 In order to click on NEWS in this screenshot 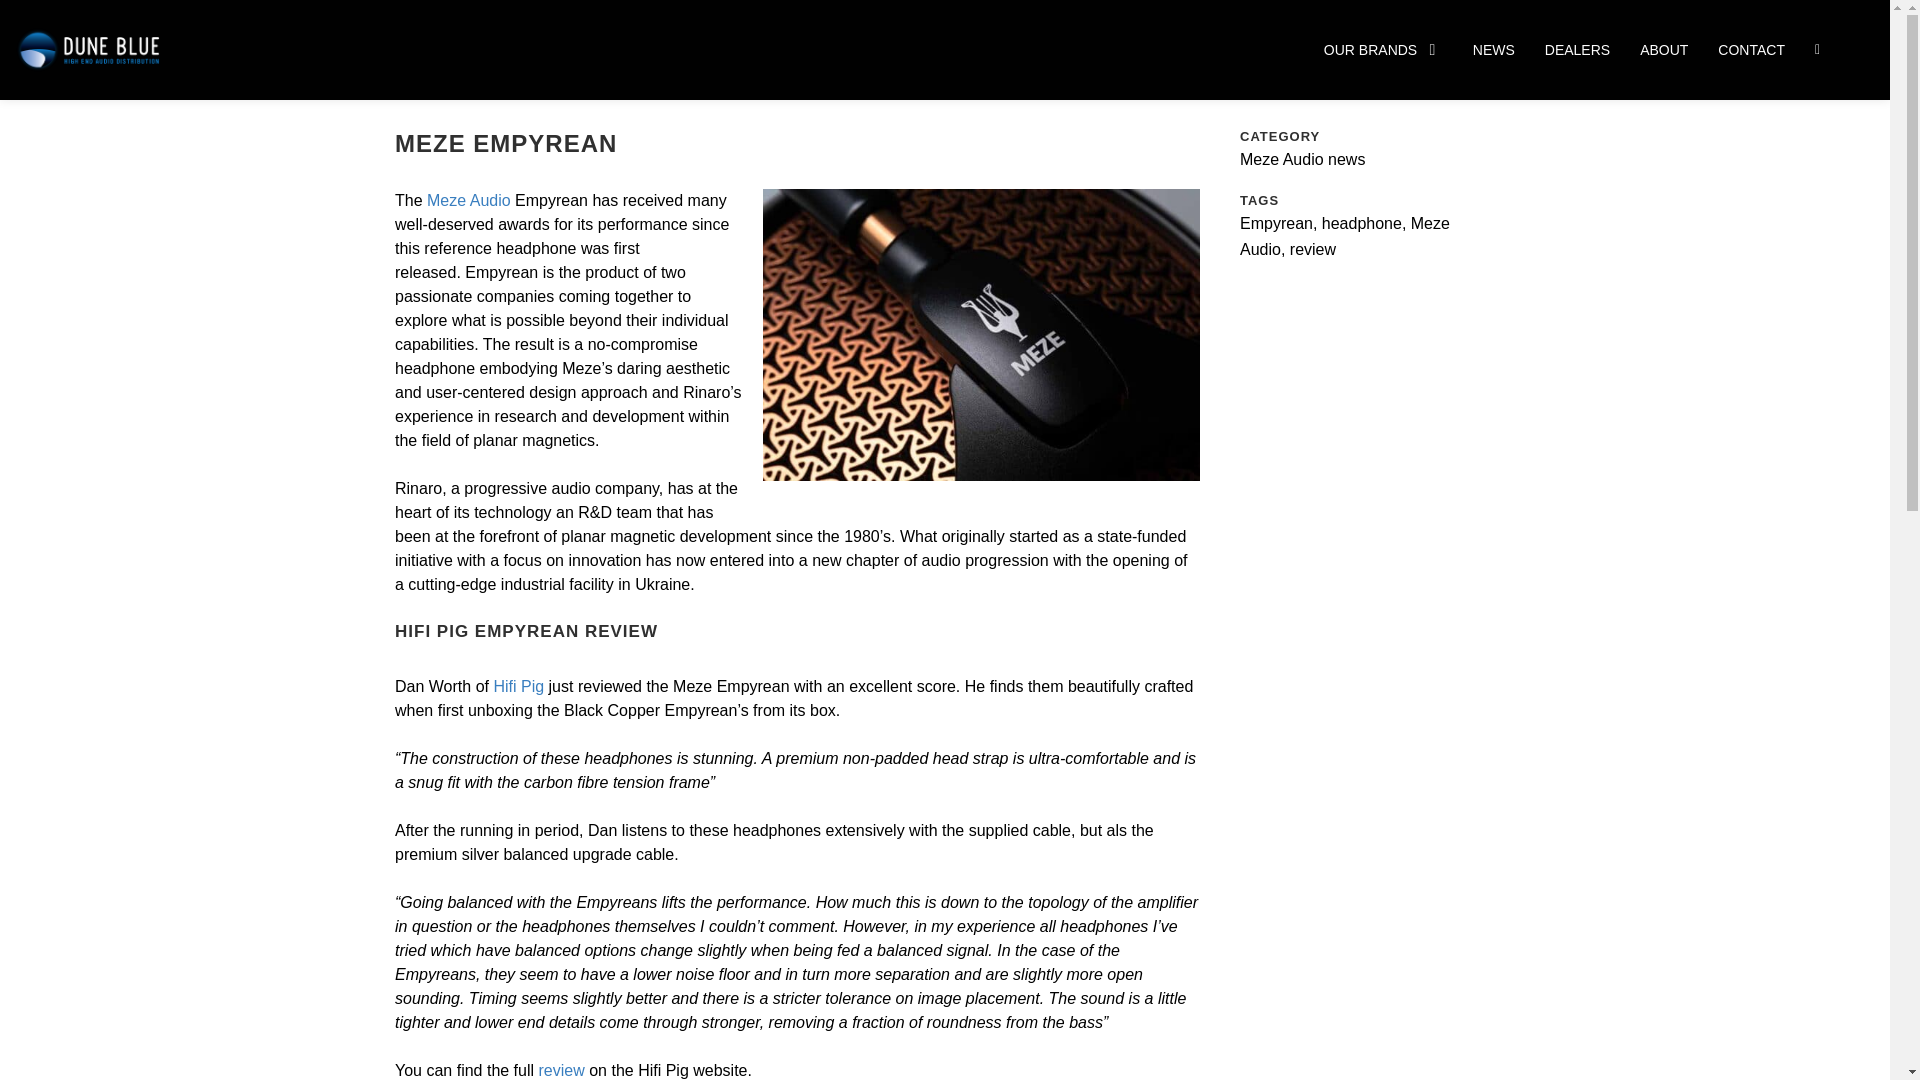, I will do `click(1493, 50)`.